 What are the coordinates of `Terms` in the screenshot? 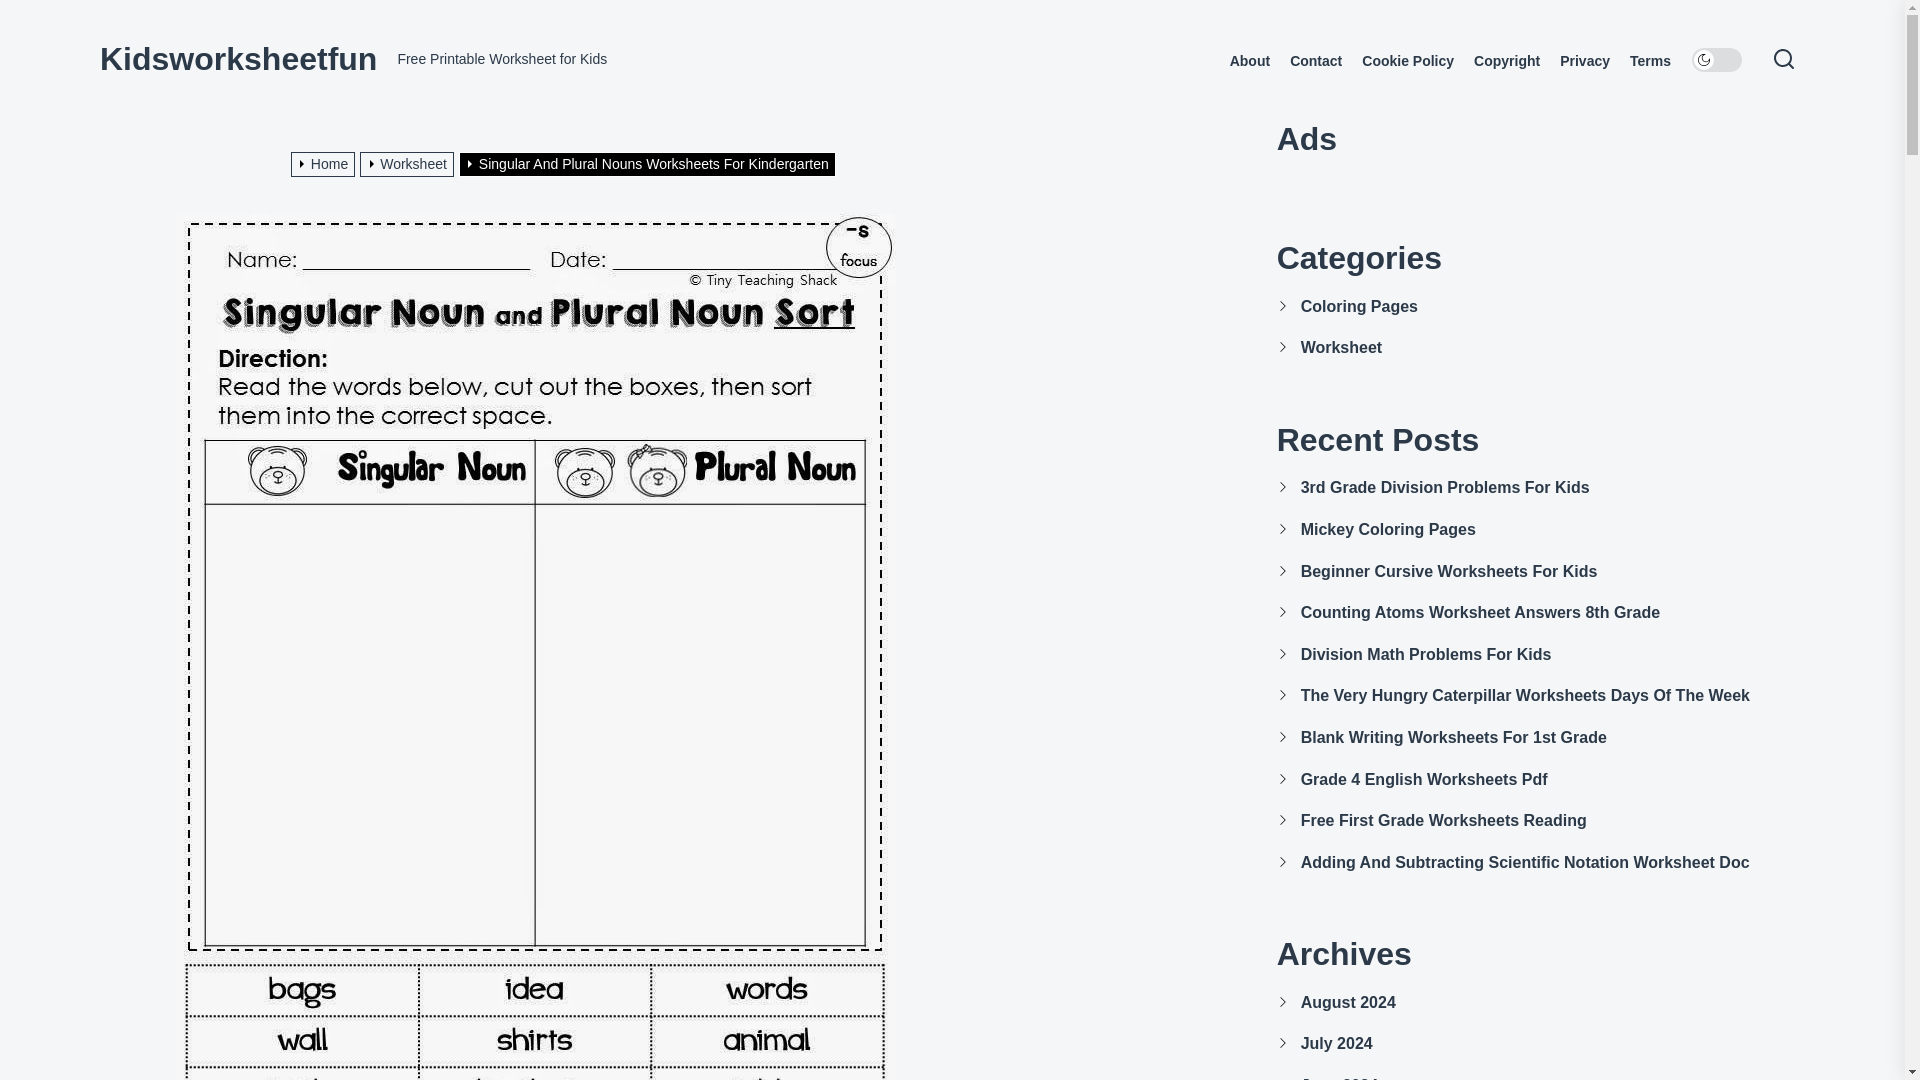 It's located at (1650, 61).